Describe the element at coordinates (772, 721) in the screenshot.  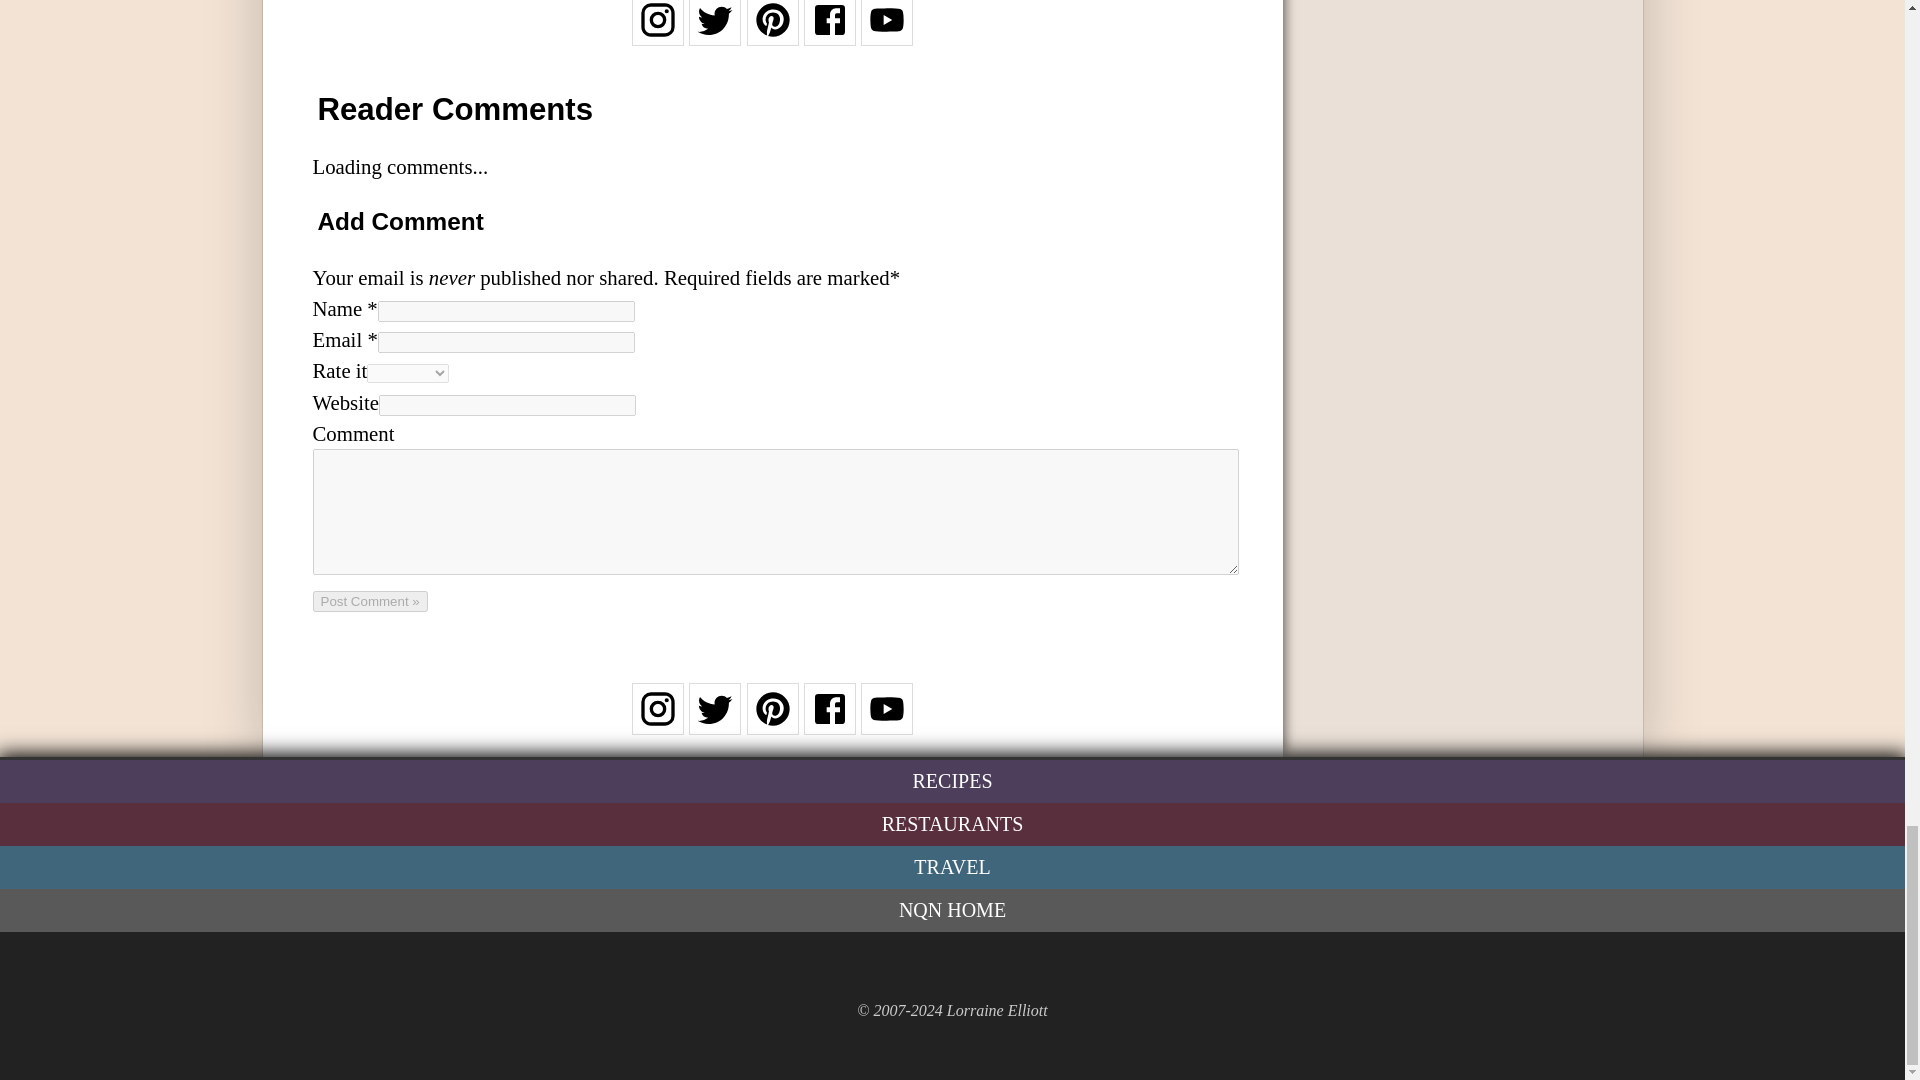
I see `Follow on Pinterest` at that location.